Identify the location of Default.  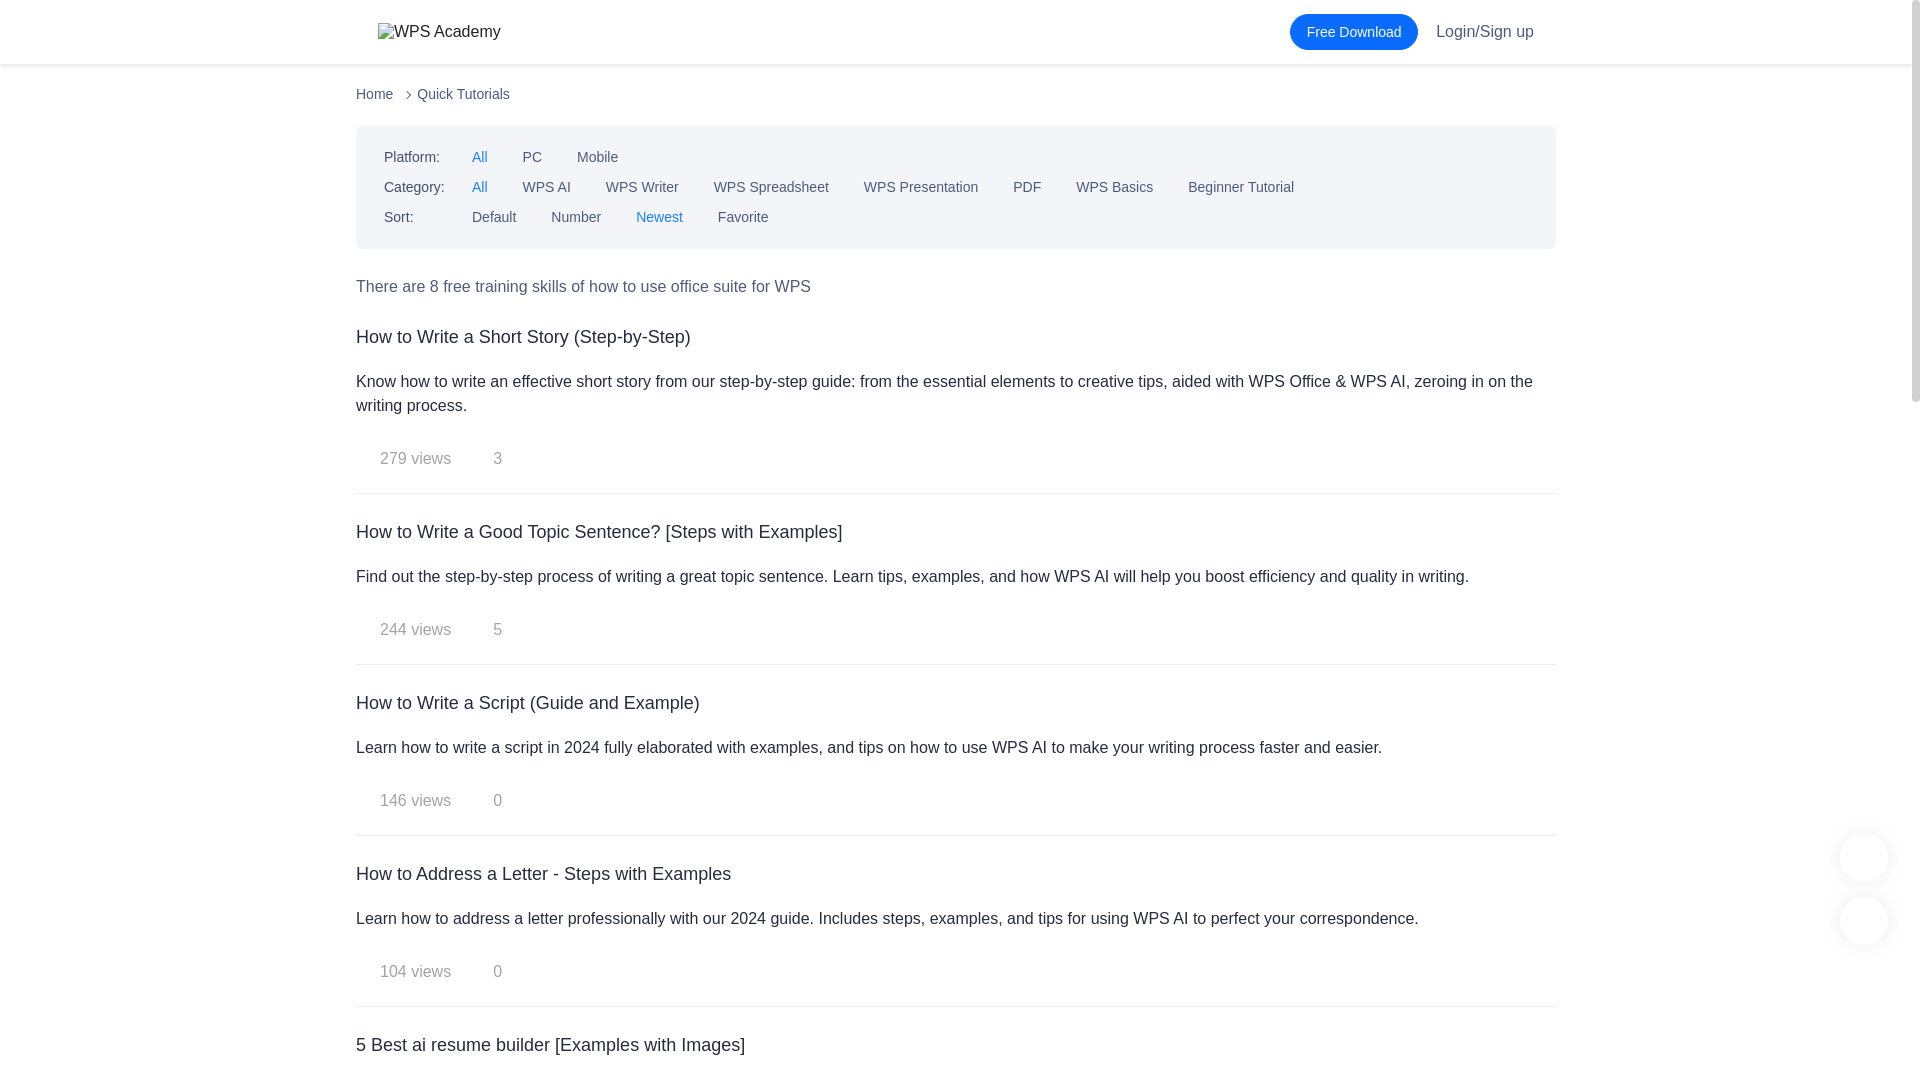
(494, 216).